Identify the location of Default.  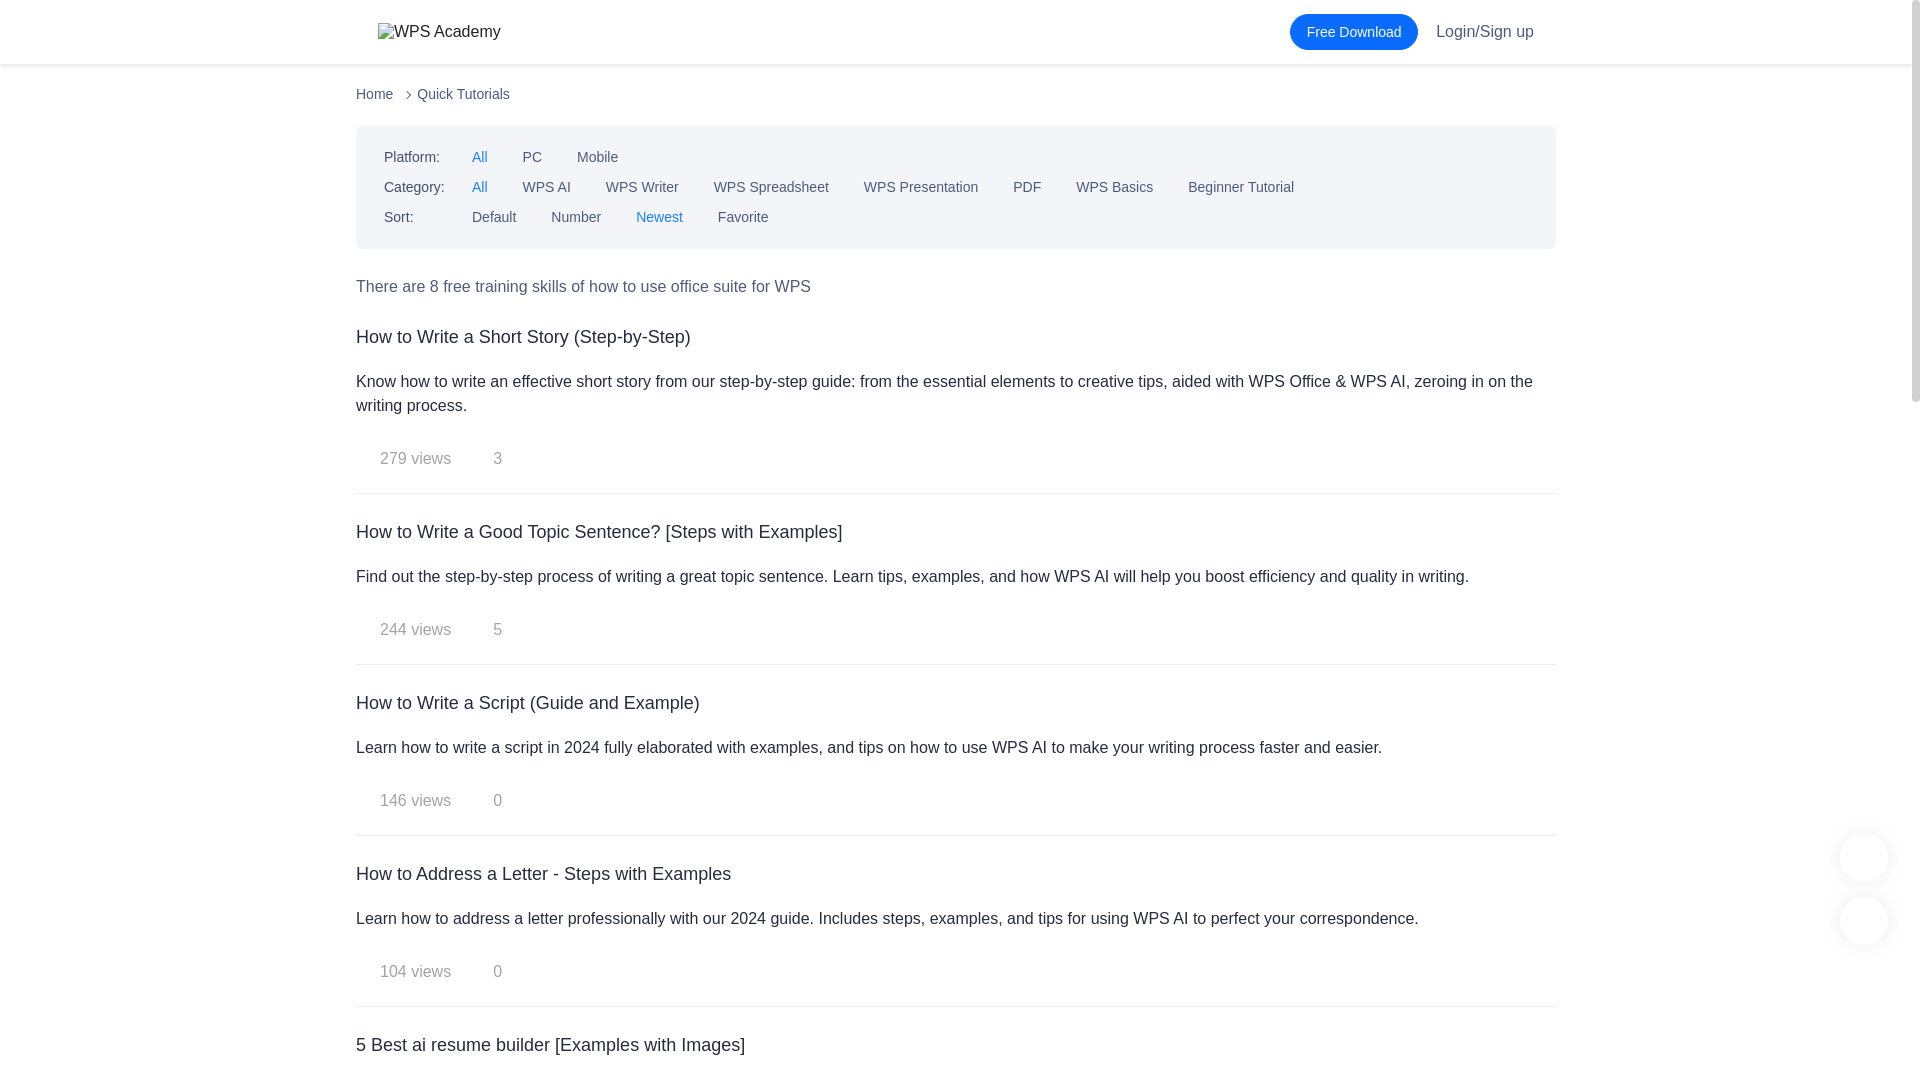
(494, 216).